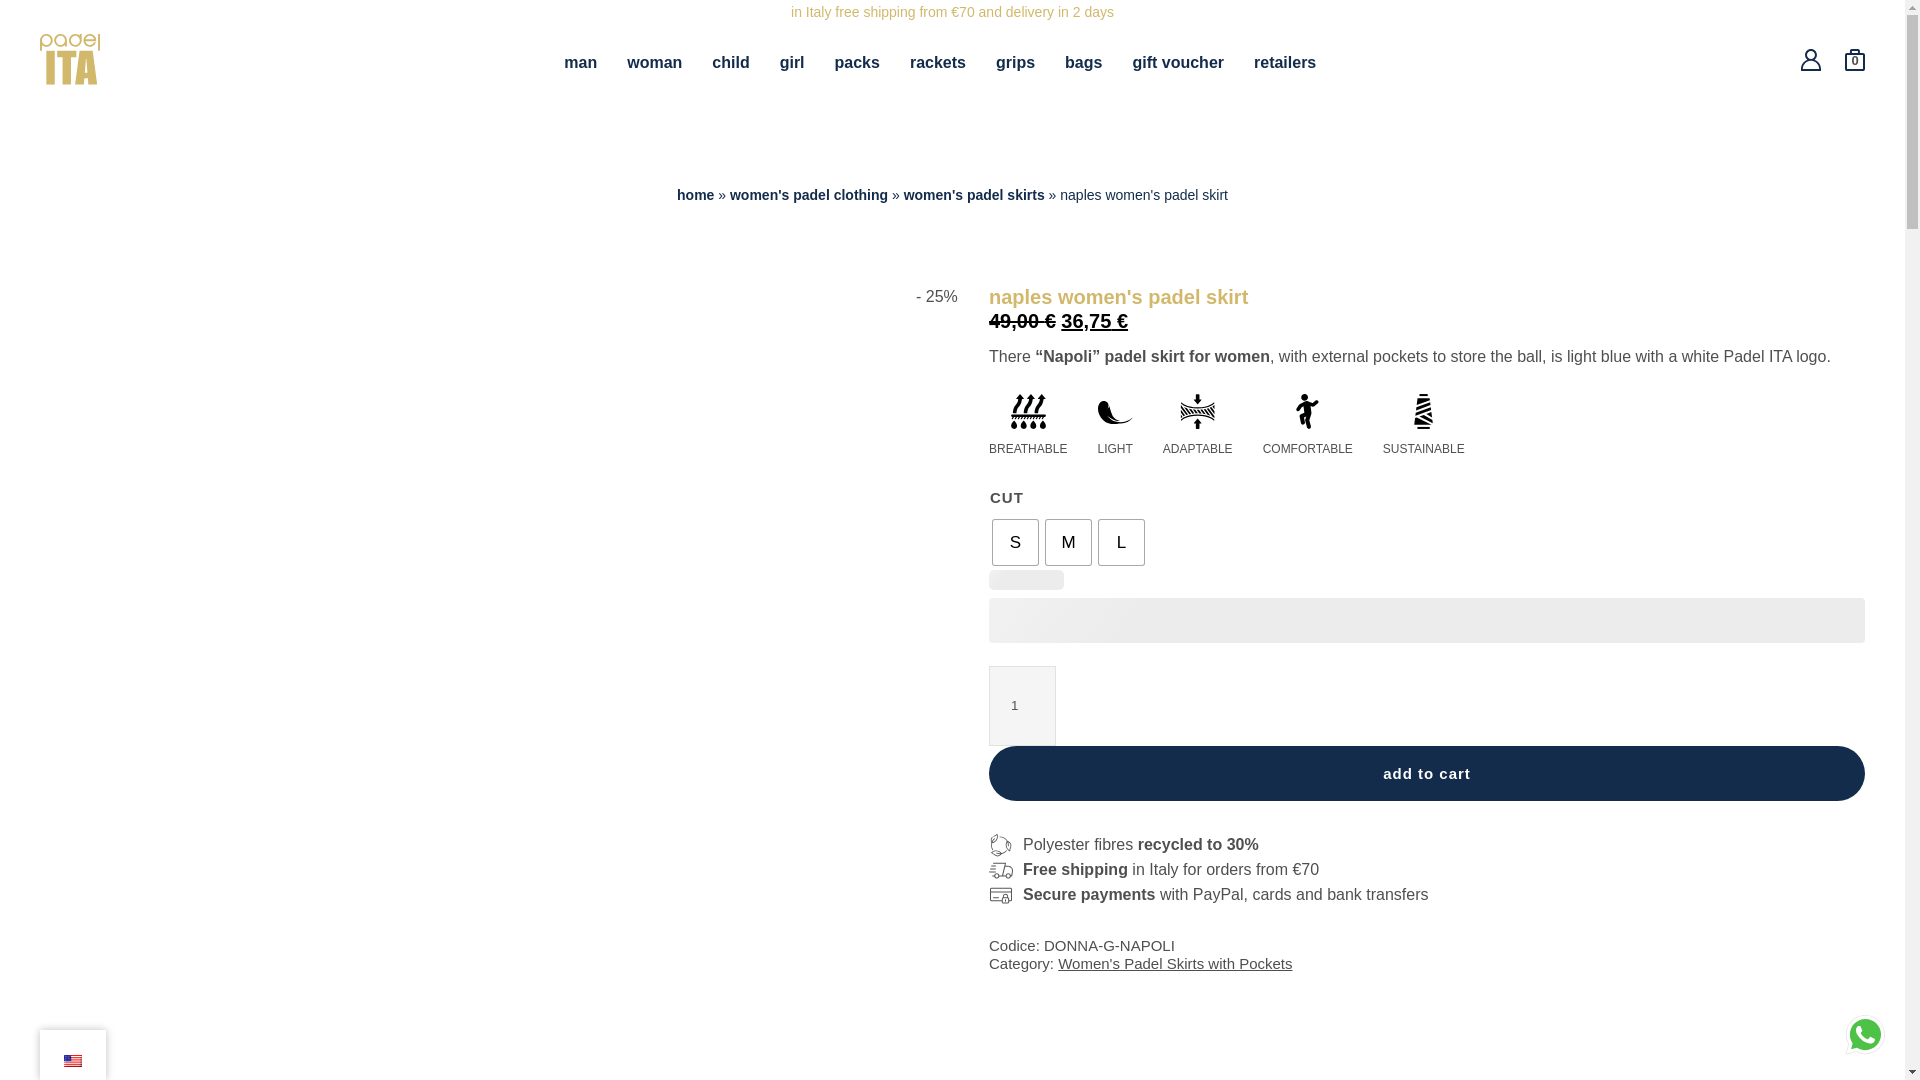 This screenshot has width=1920, height=1080. What do you see at coordinates (1178, 62) in the screenshot?
I see `gift voucher` at bounding box center [1178, 62].